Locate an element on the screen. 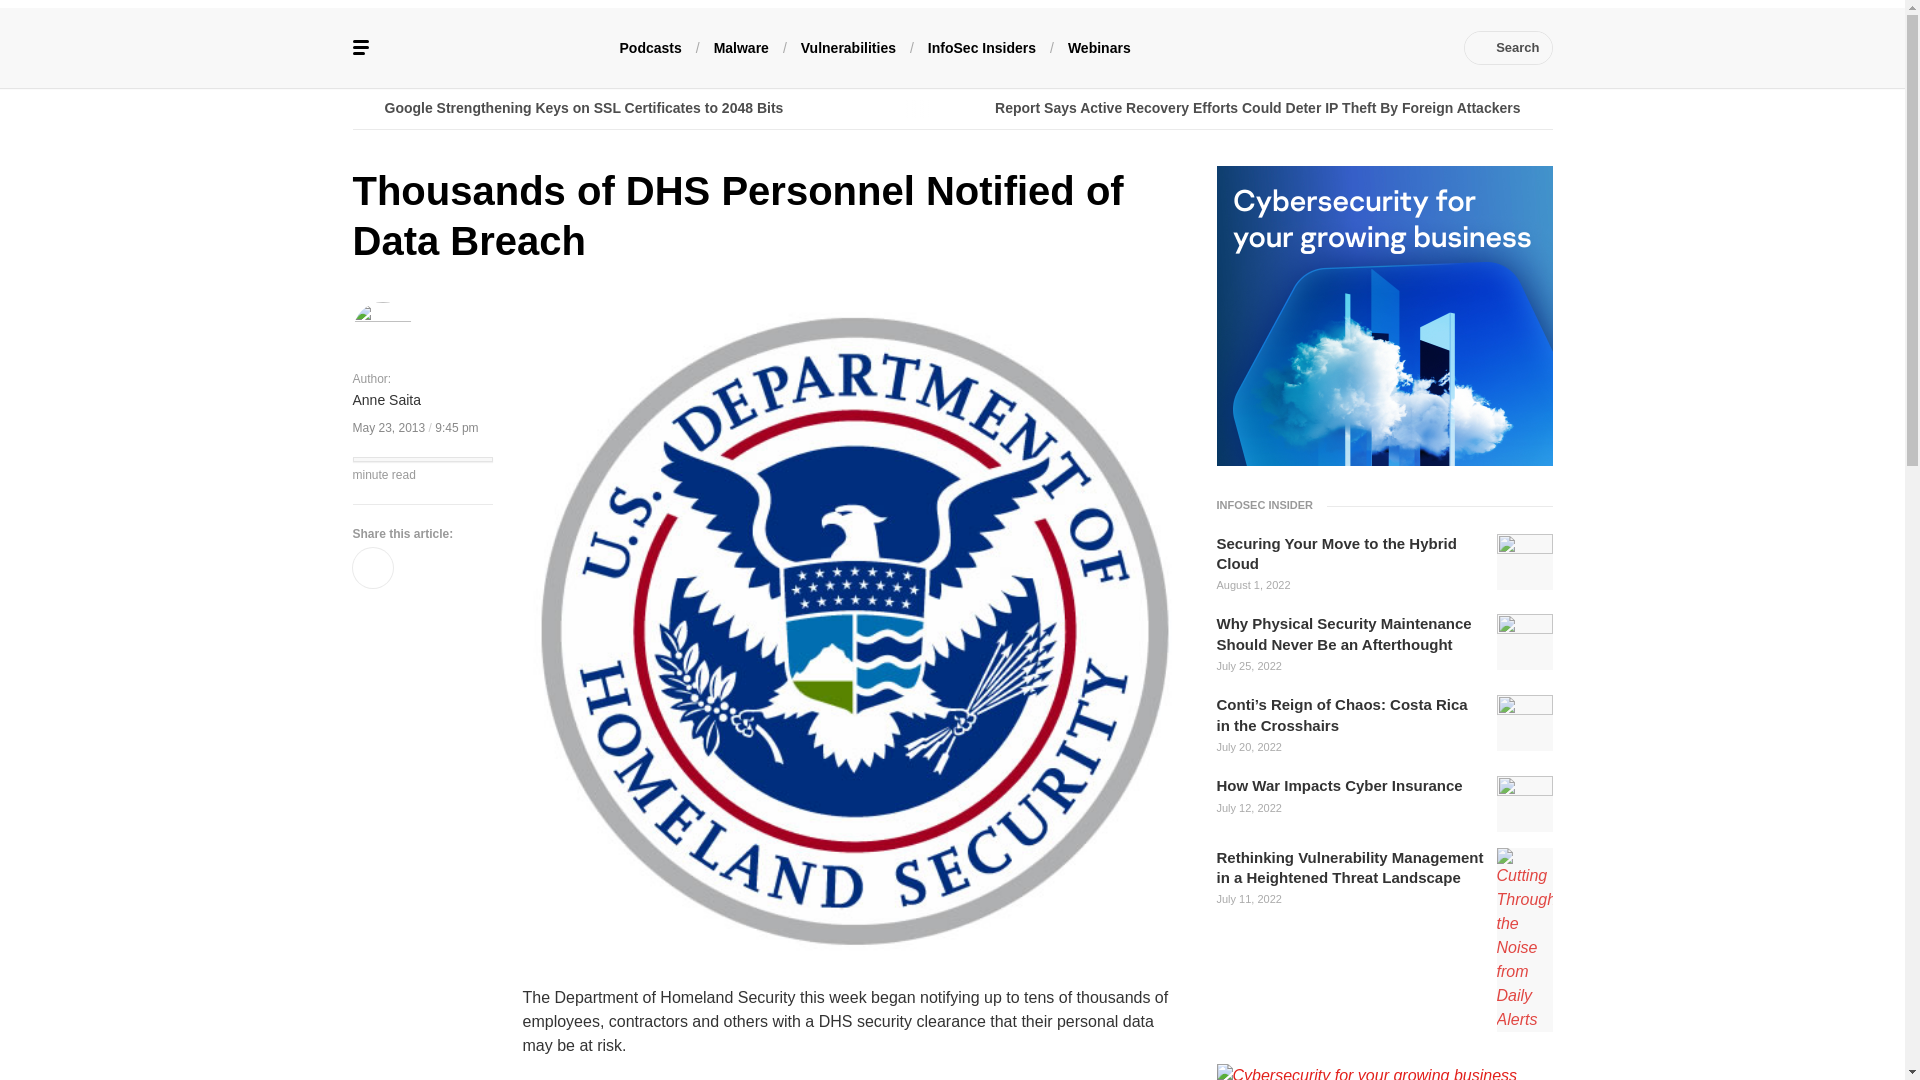  Securing Your Move to the Hybrid Cloud is located at coordinates (1350, 554).